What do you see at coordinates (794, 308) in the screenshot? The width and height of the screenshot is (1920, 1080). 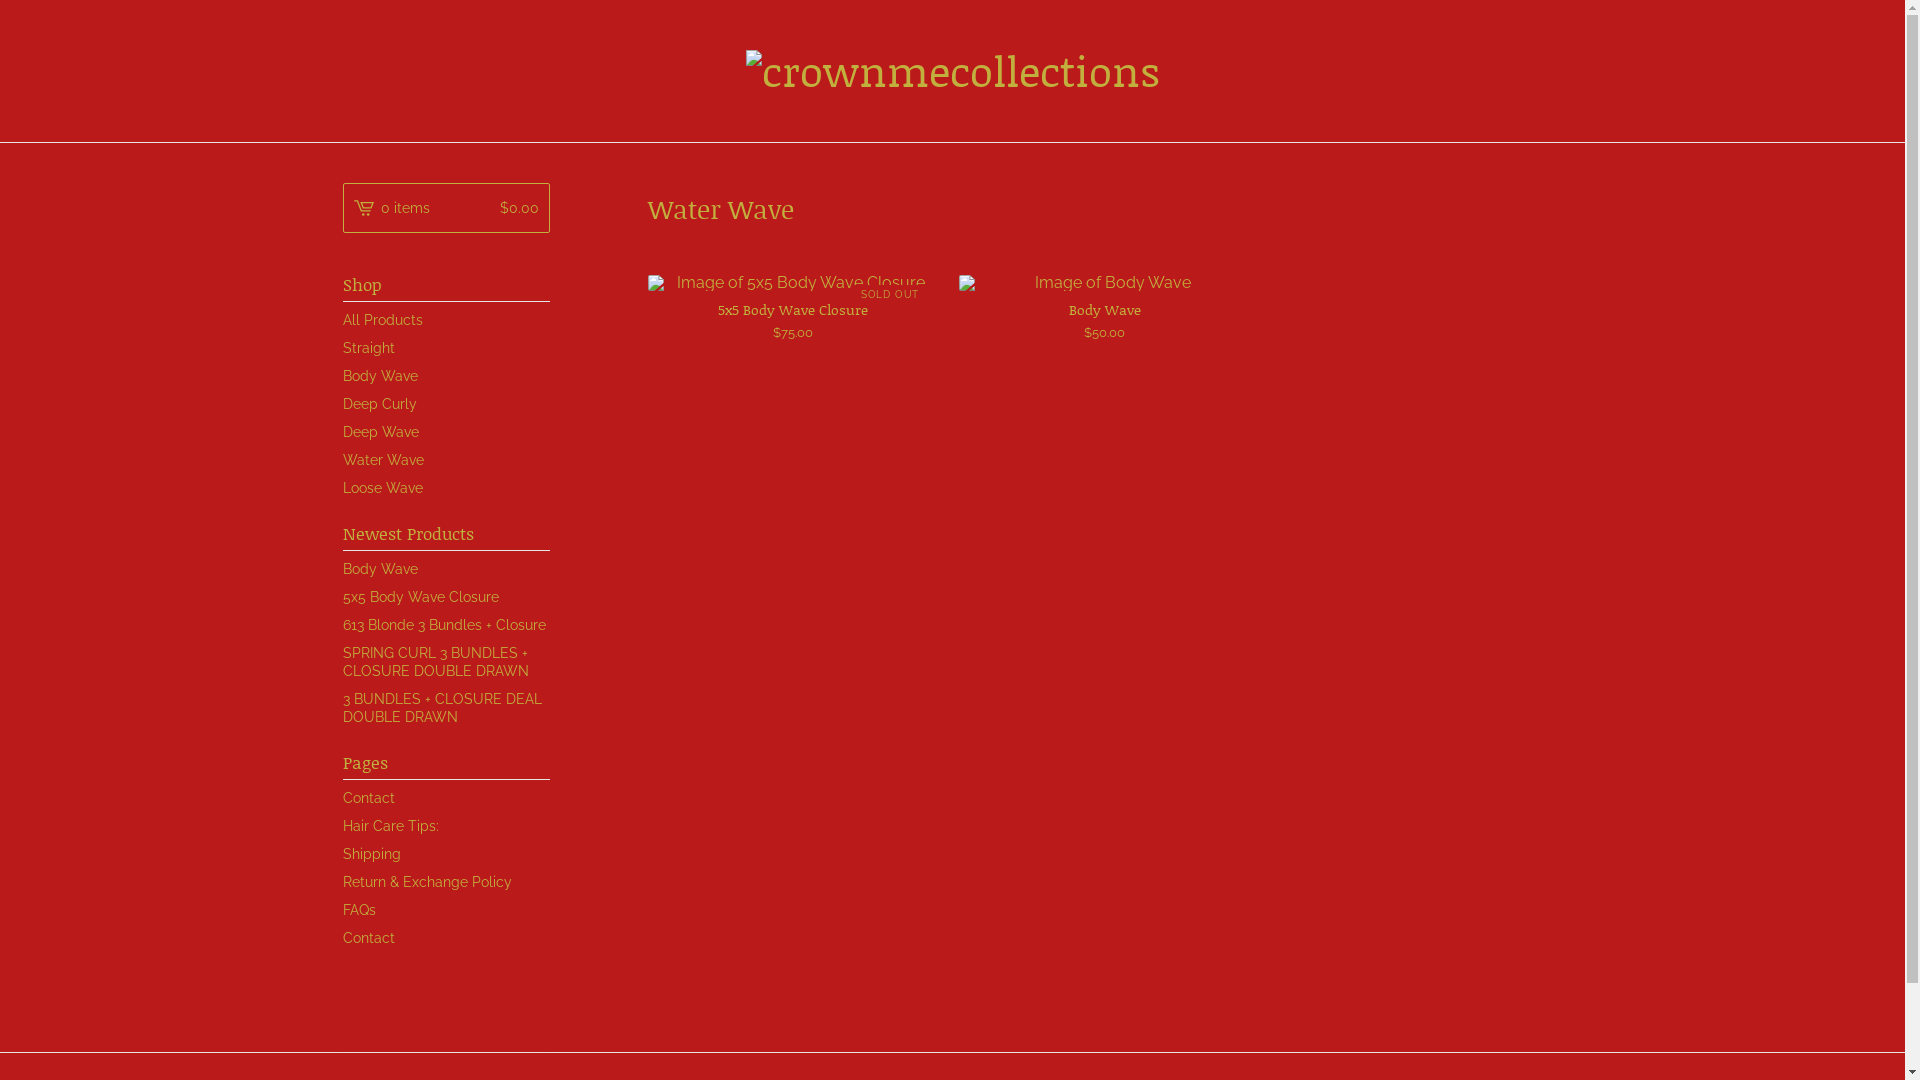 I see `5x5 Body Wave Closure
$75.00
SOLD OUT` at bounding box center [794, 308].